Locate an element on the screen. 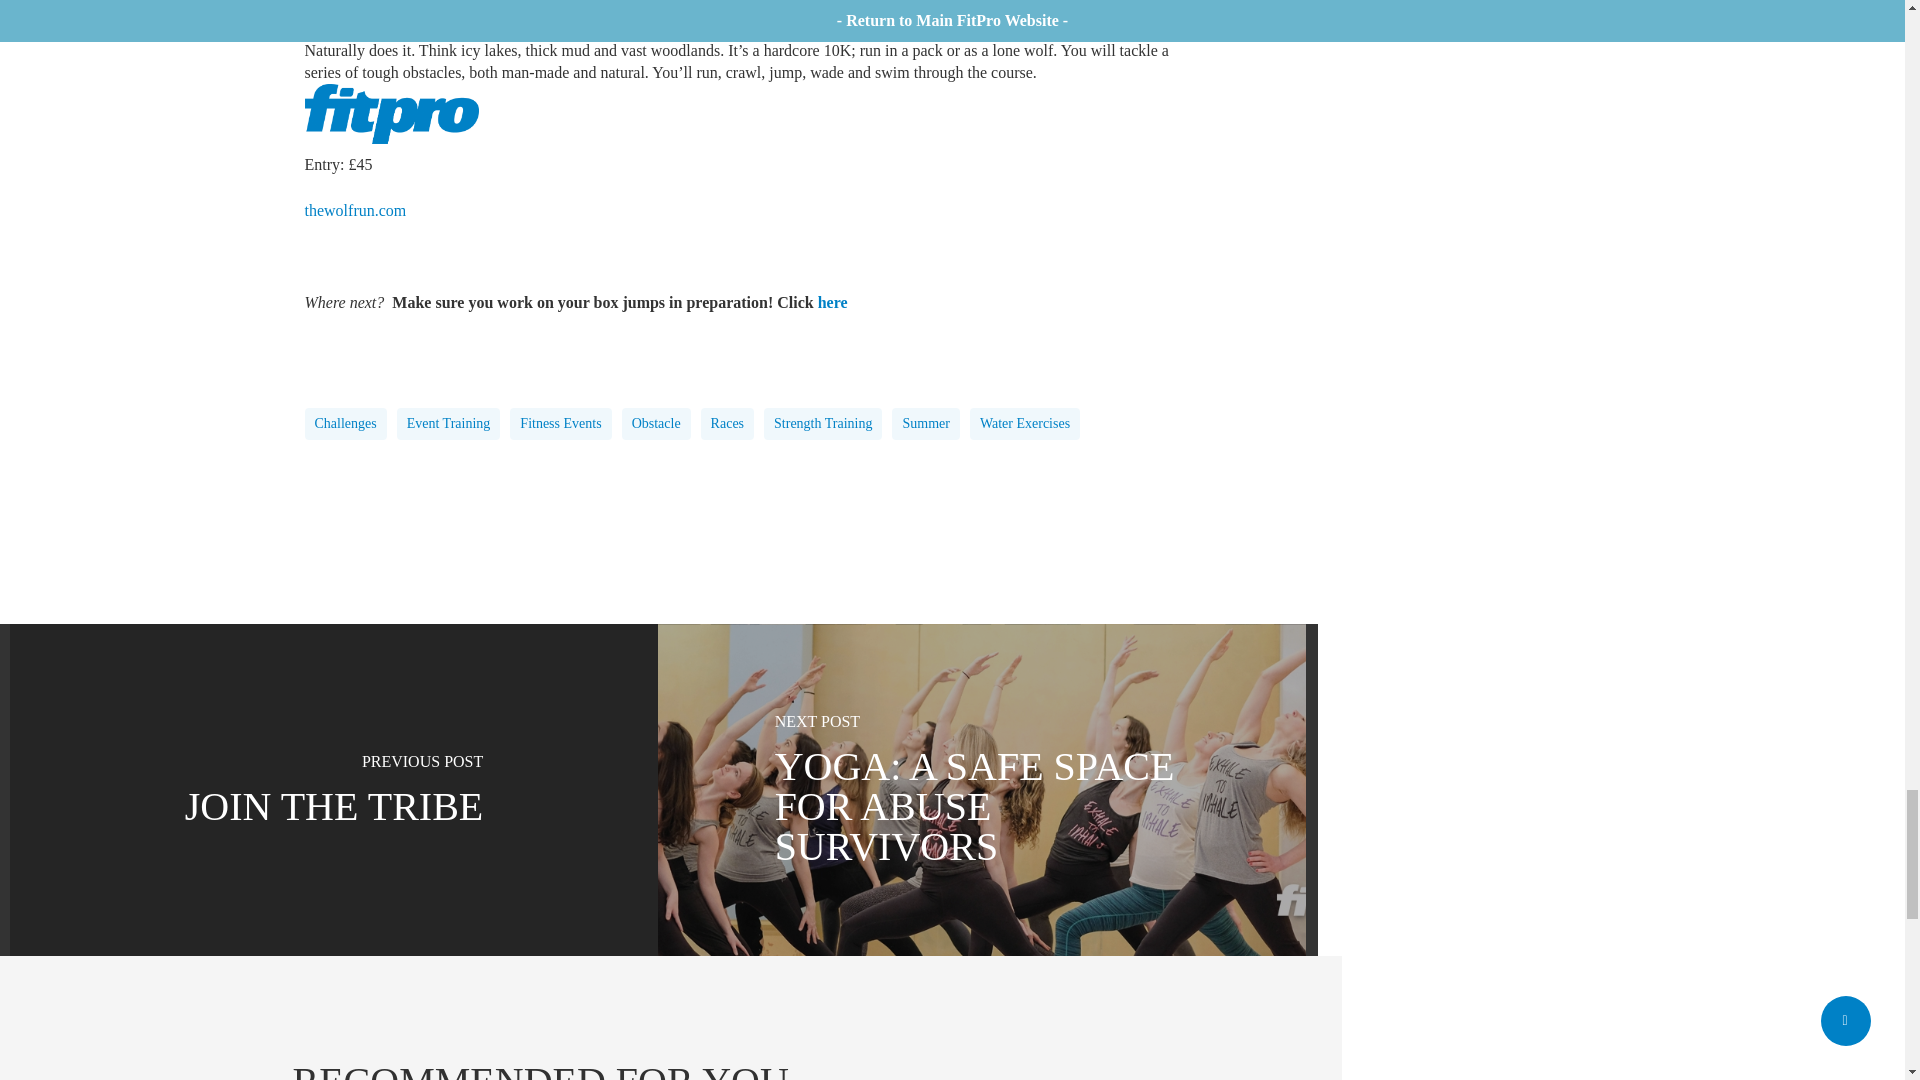 This screenshot has width=1920, height=1080. here is located at coordinates (832, 302).